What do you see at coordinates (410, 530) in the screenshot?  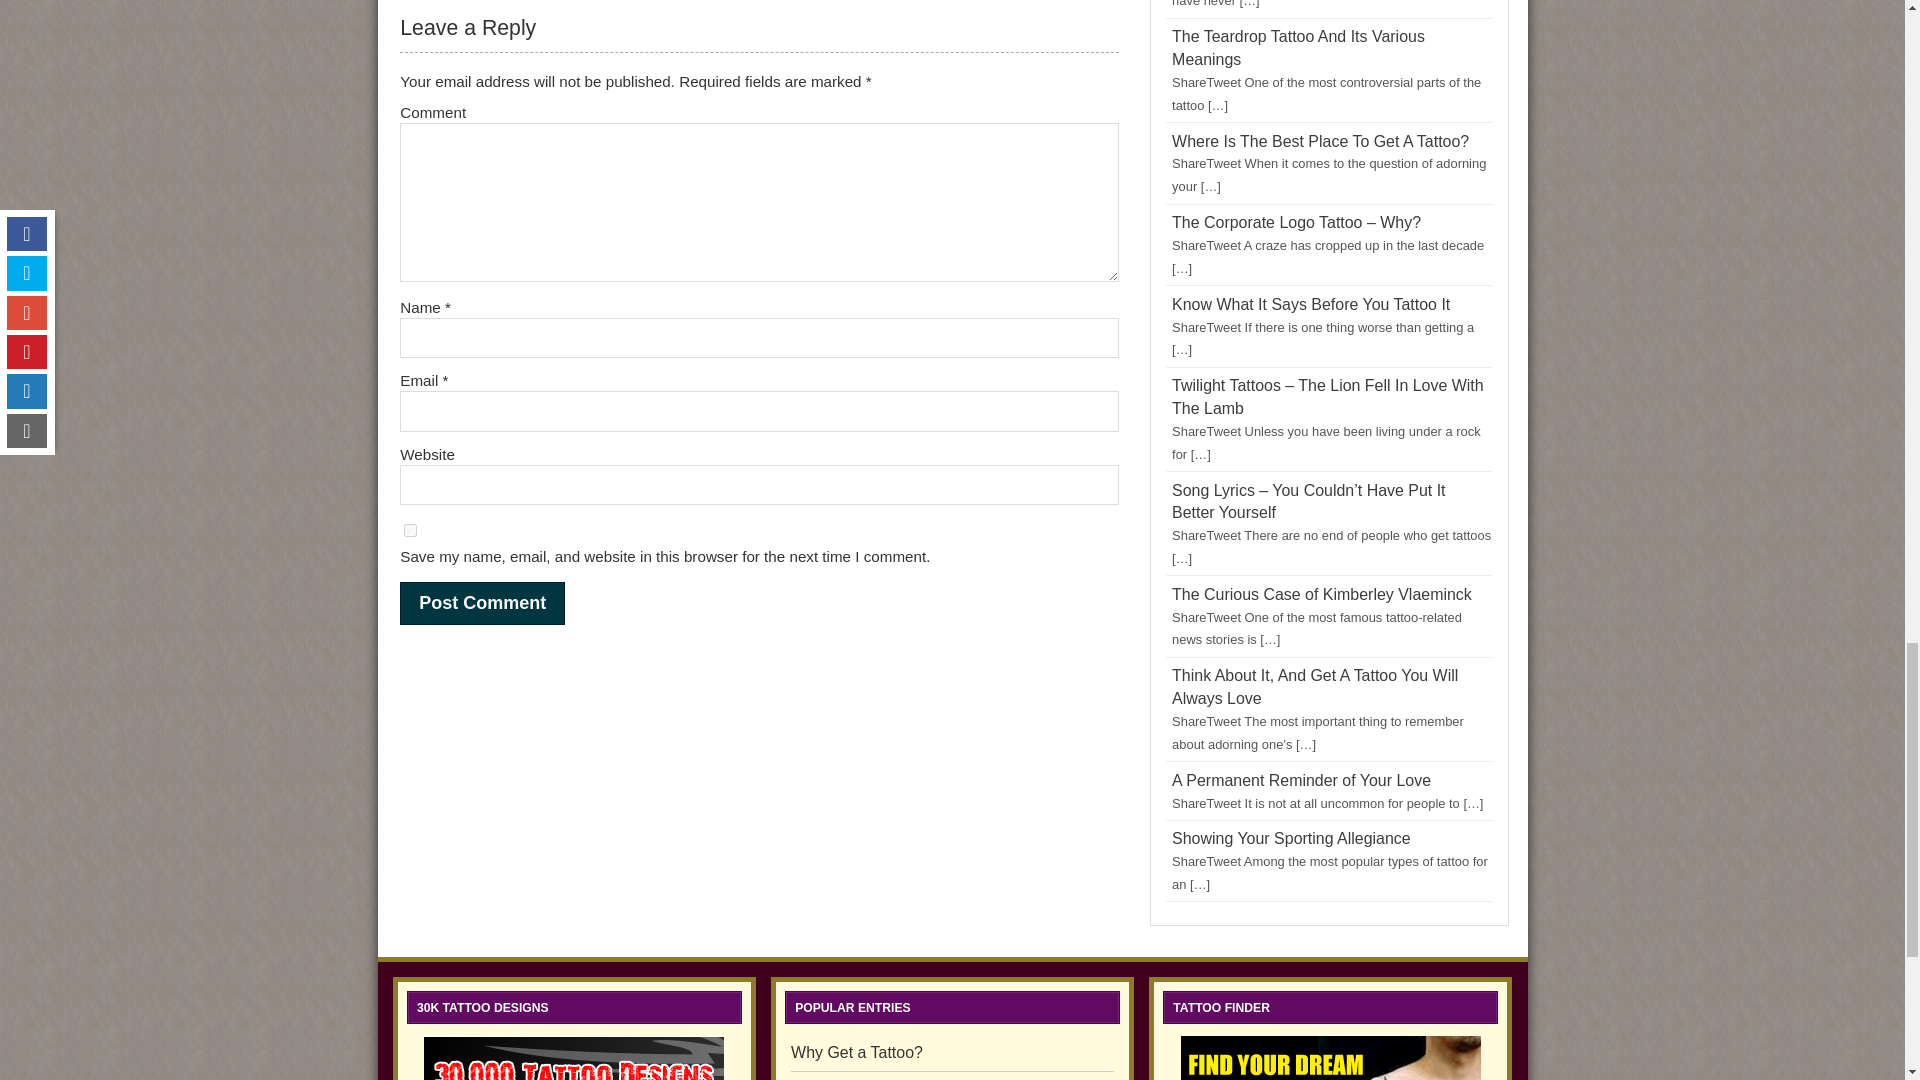 I see `yes` at bounding box center [410, 530].